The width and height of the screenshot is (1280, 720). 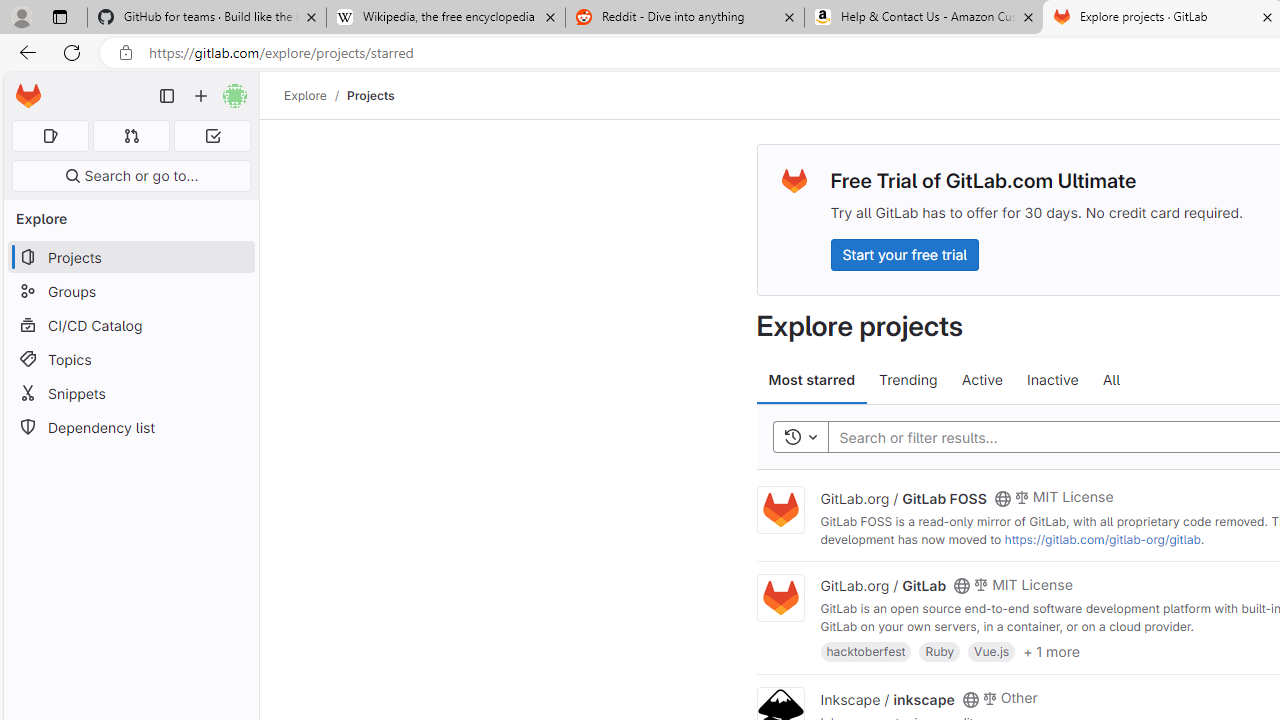 I want to click on hacktoberfest, so click(x=866, y=650).